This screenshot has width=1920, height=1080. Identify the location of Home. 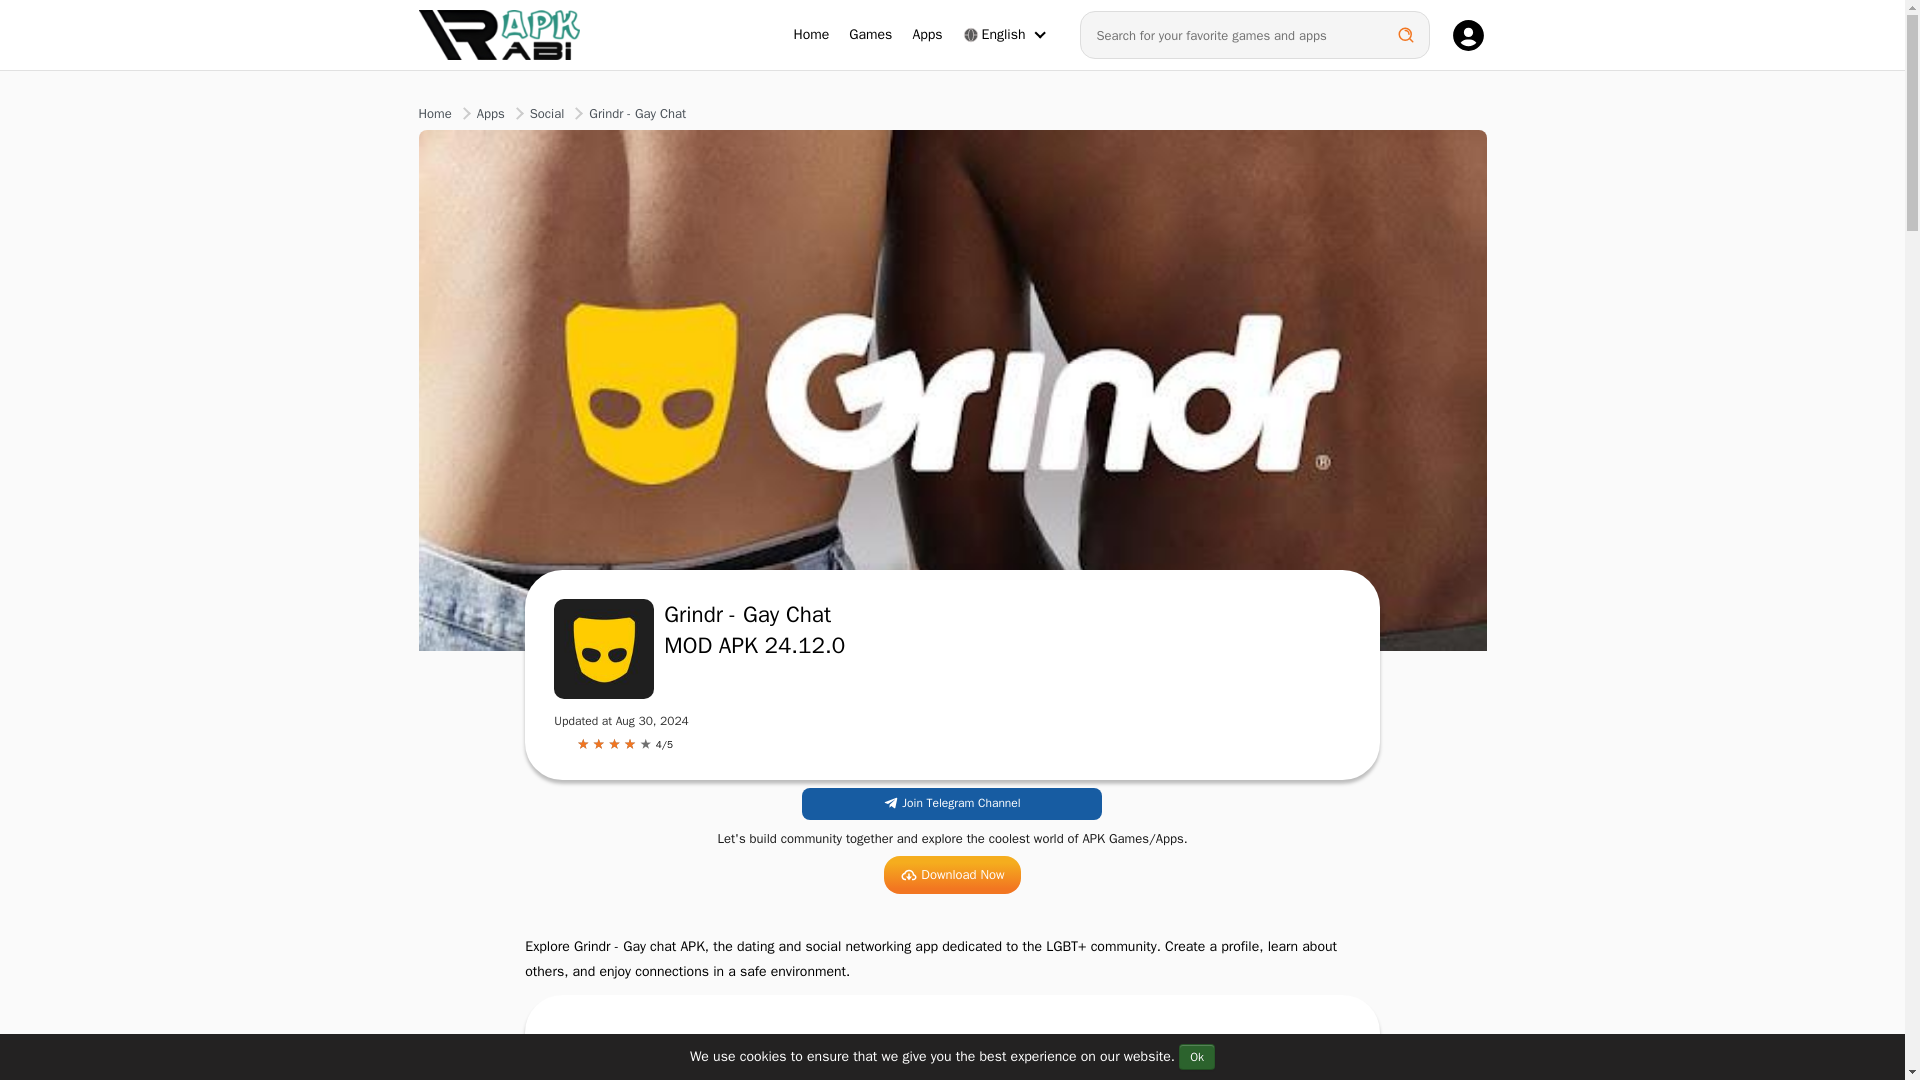
(812, 34).